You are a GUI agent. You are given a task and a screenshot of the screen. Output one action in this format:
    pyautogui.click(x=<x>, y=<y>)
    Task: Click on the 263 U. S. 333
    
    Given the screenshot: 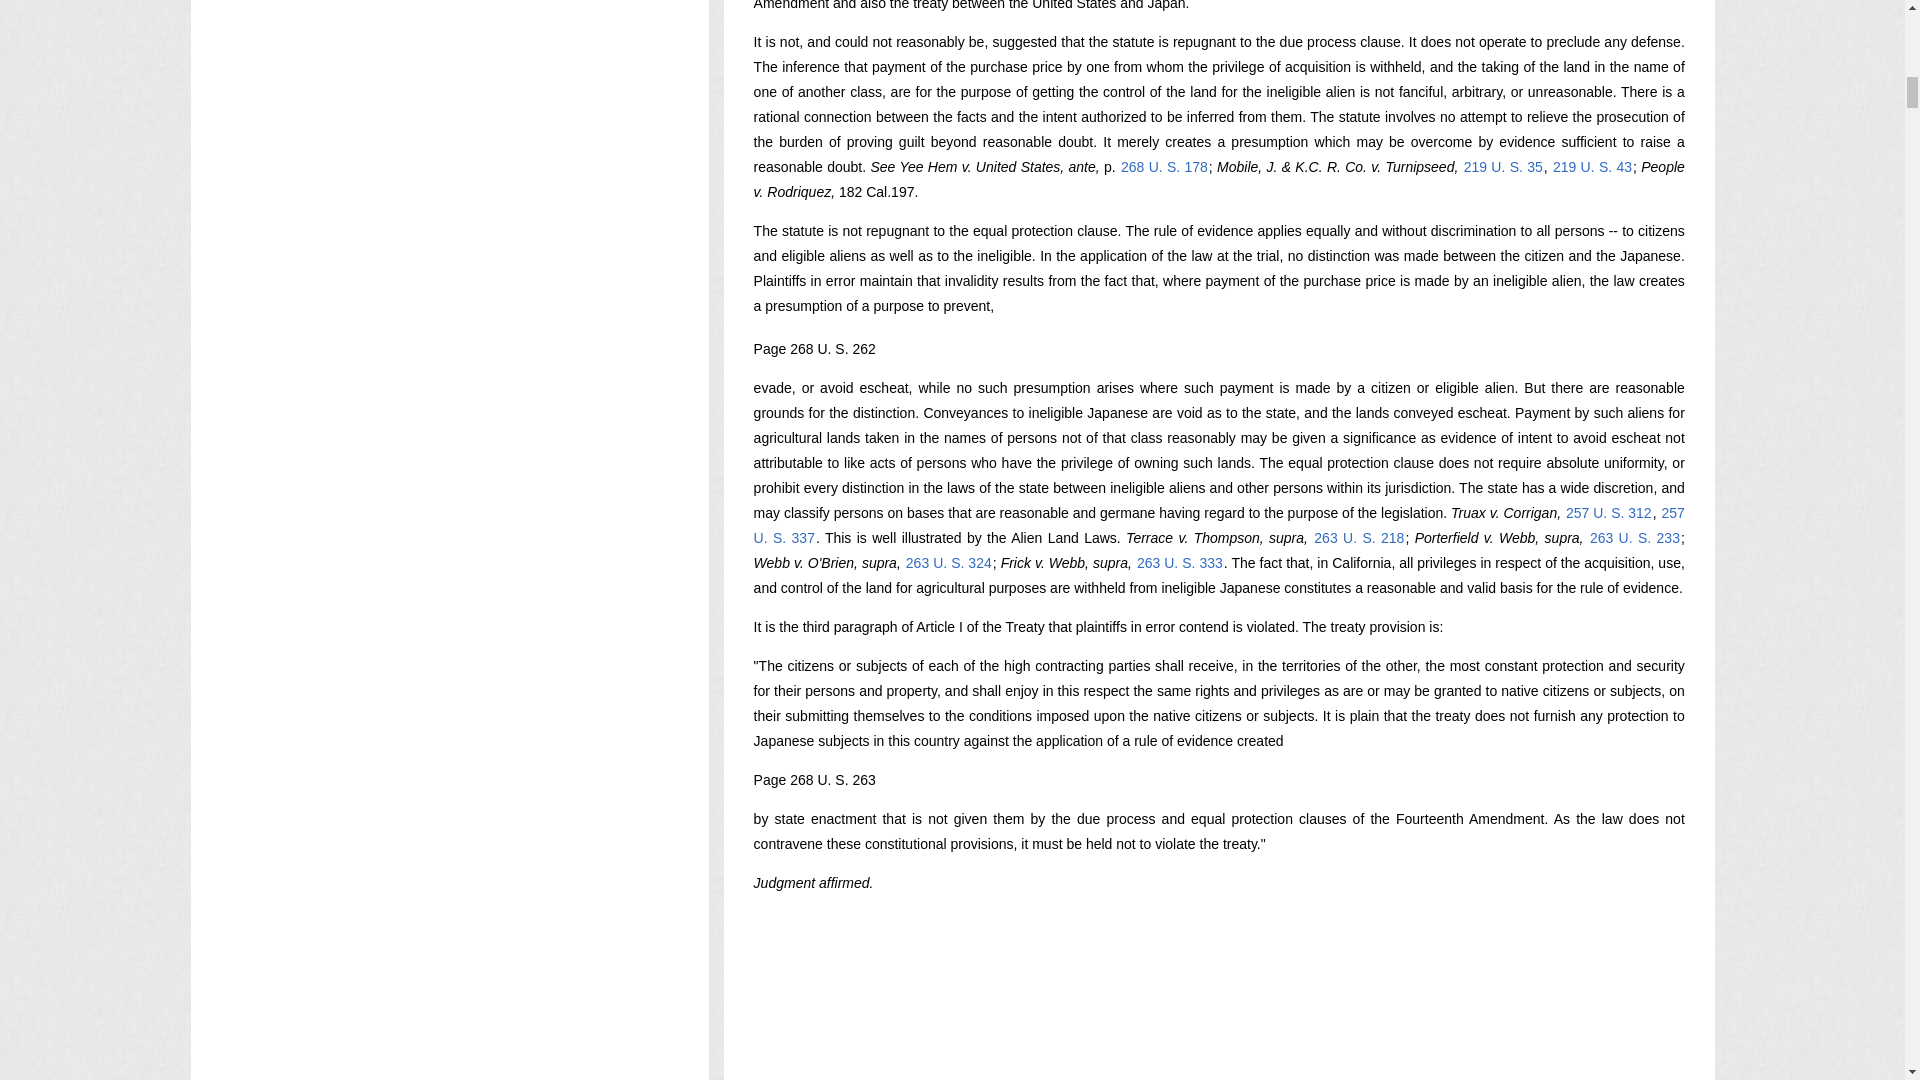 What is the action you would take?
    pyautogui.click(x=1180, y=563)
    